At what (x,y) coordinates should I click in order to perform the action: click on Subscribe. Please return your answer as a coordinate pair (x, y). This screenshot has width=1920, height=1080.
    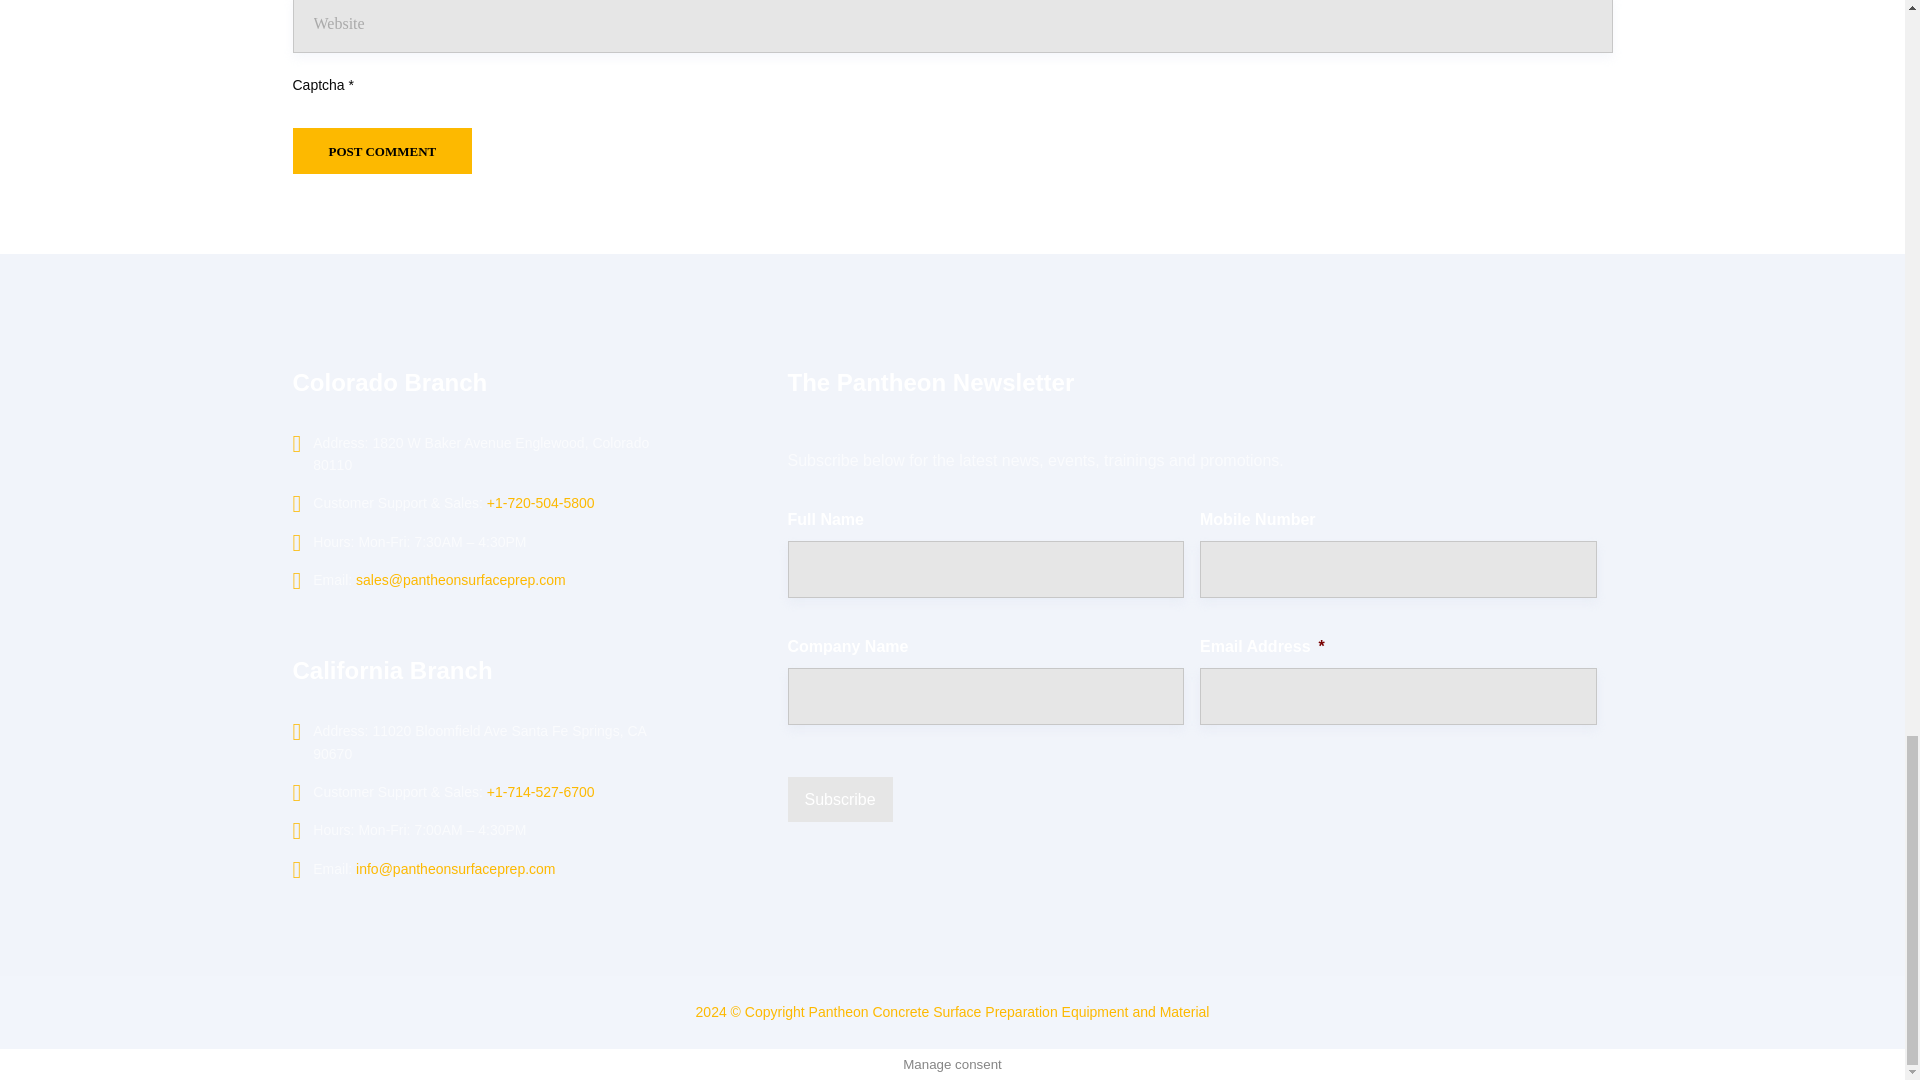
    Looking at the image, I should click on (840, 798).